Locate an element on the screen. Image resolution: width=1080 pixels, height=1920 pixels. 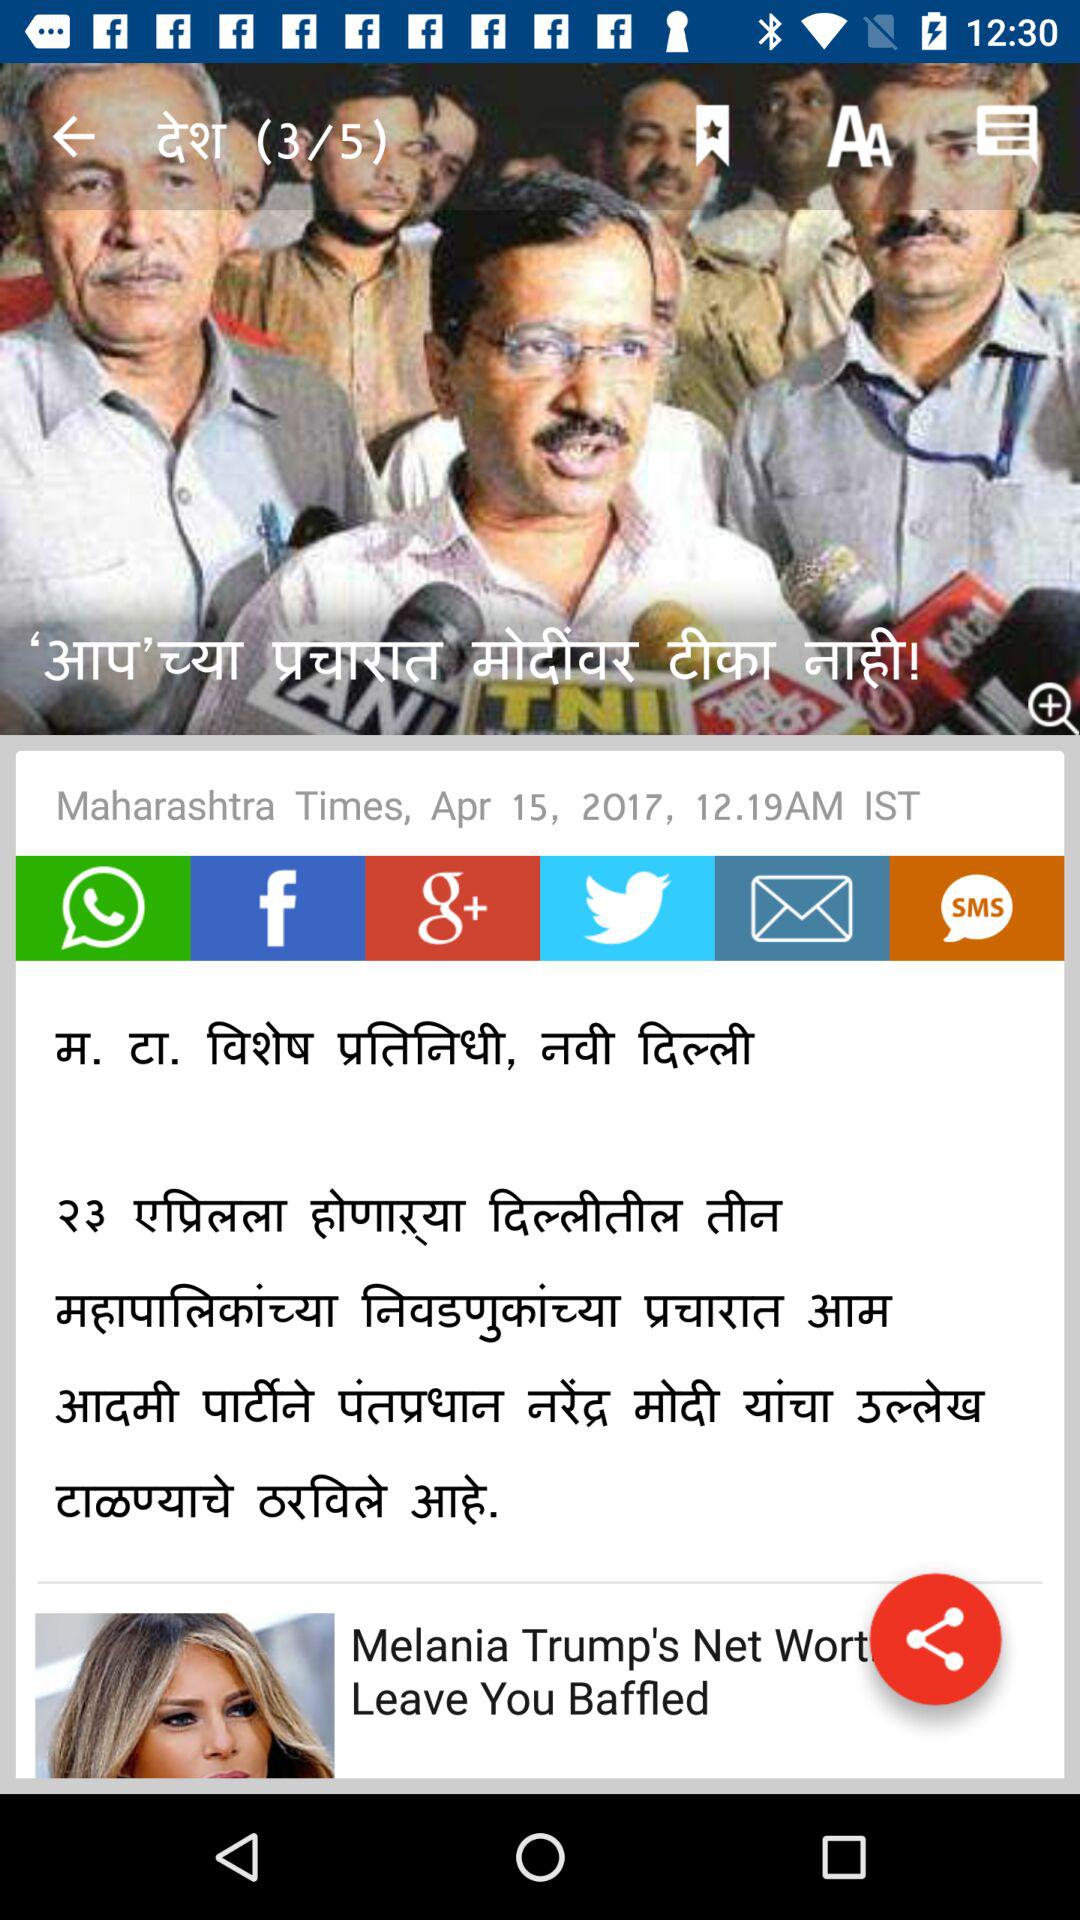
share on google+ is located at coordinates (452, 908).